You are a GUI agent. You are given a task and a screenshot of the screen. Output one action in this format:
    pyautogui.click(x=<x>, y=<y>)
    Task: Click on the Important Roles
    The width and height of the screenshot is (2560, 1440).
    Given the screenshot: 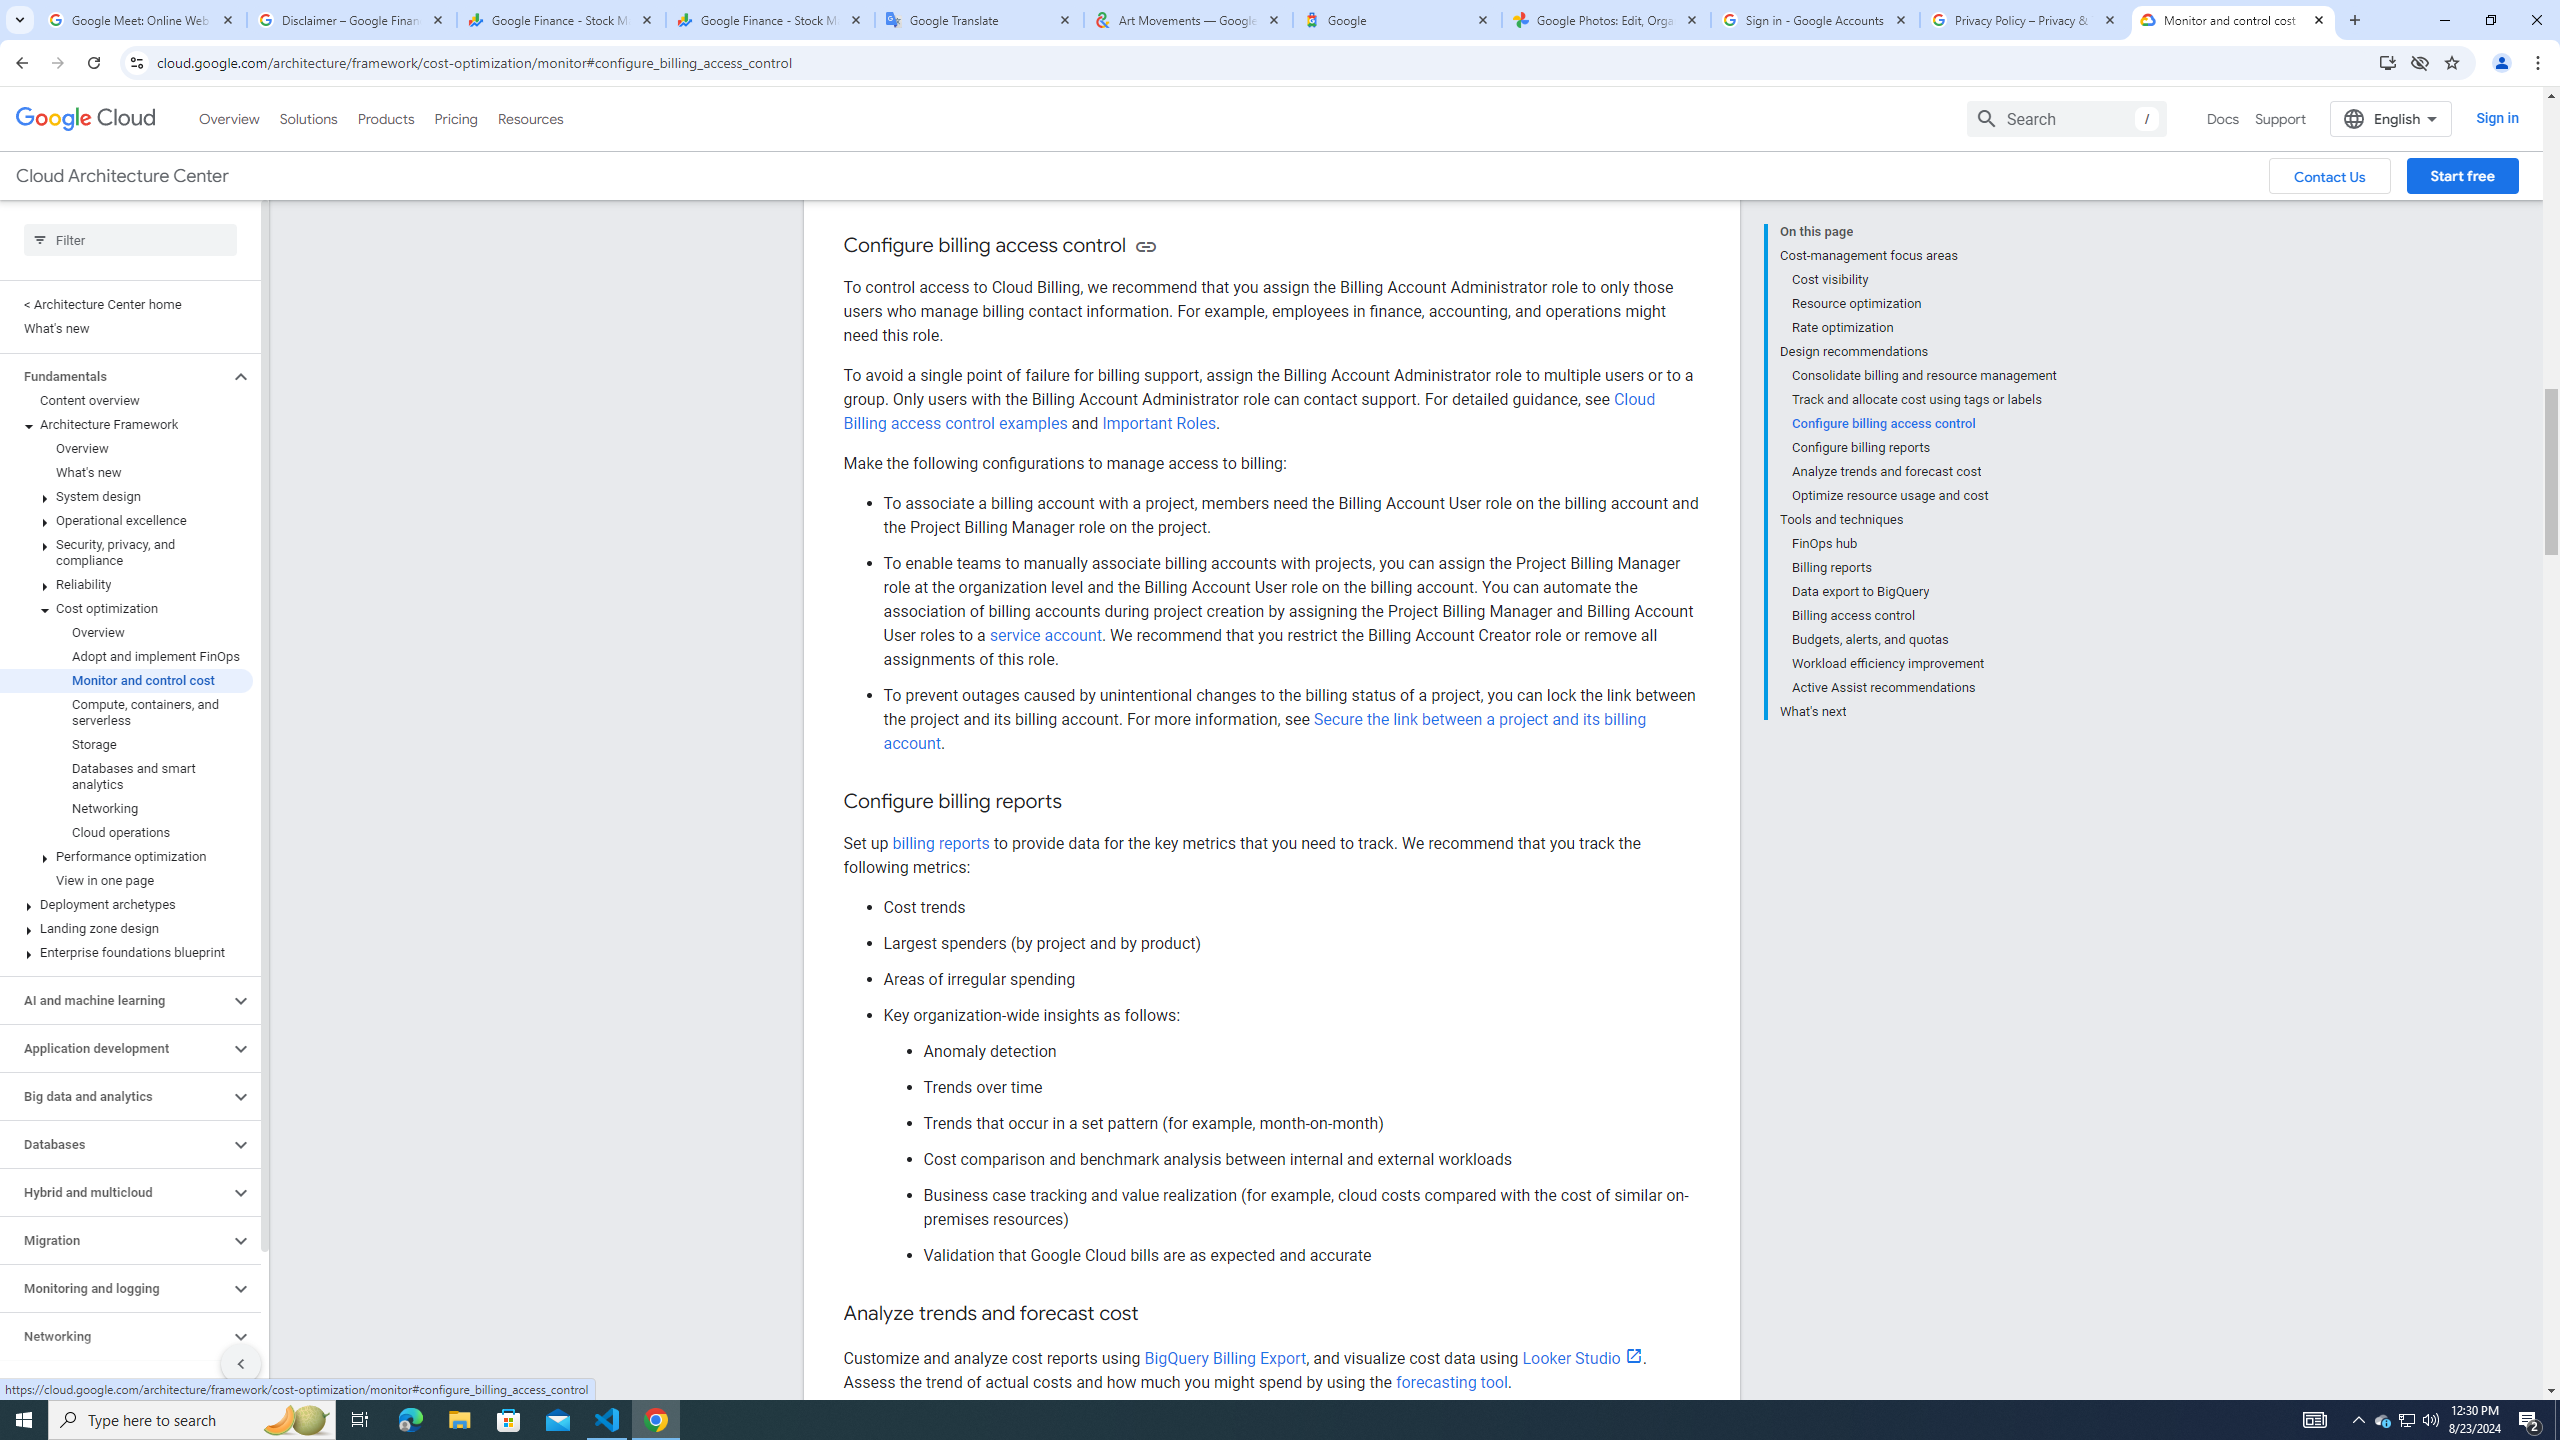 What is the action you would take?
    pyautogui.click(x=1158, y=424)
    